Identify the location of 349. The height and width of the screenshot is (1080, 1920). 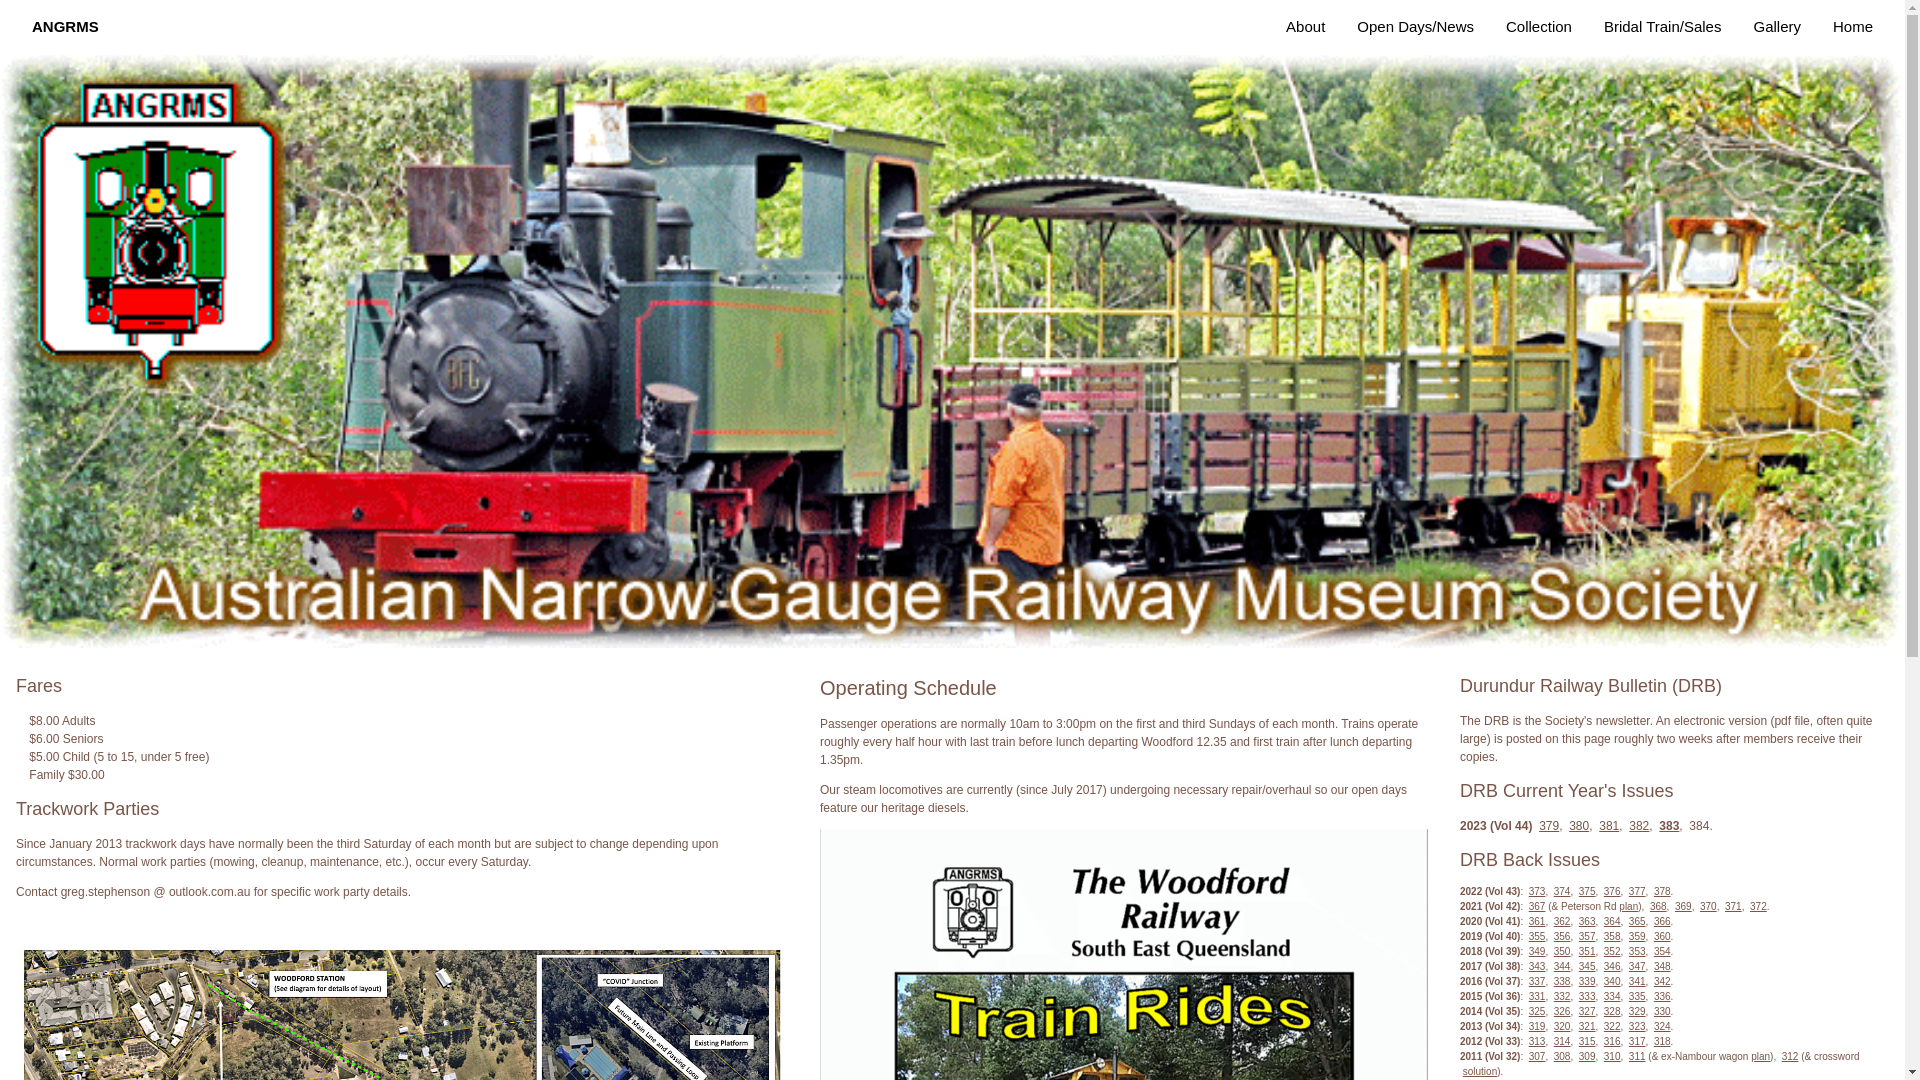
(1538, 952).